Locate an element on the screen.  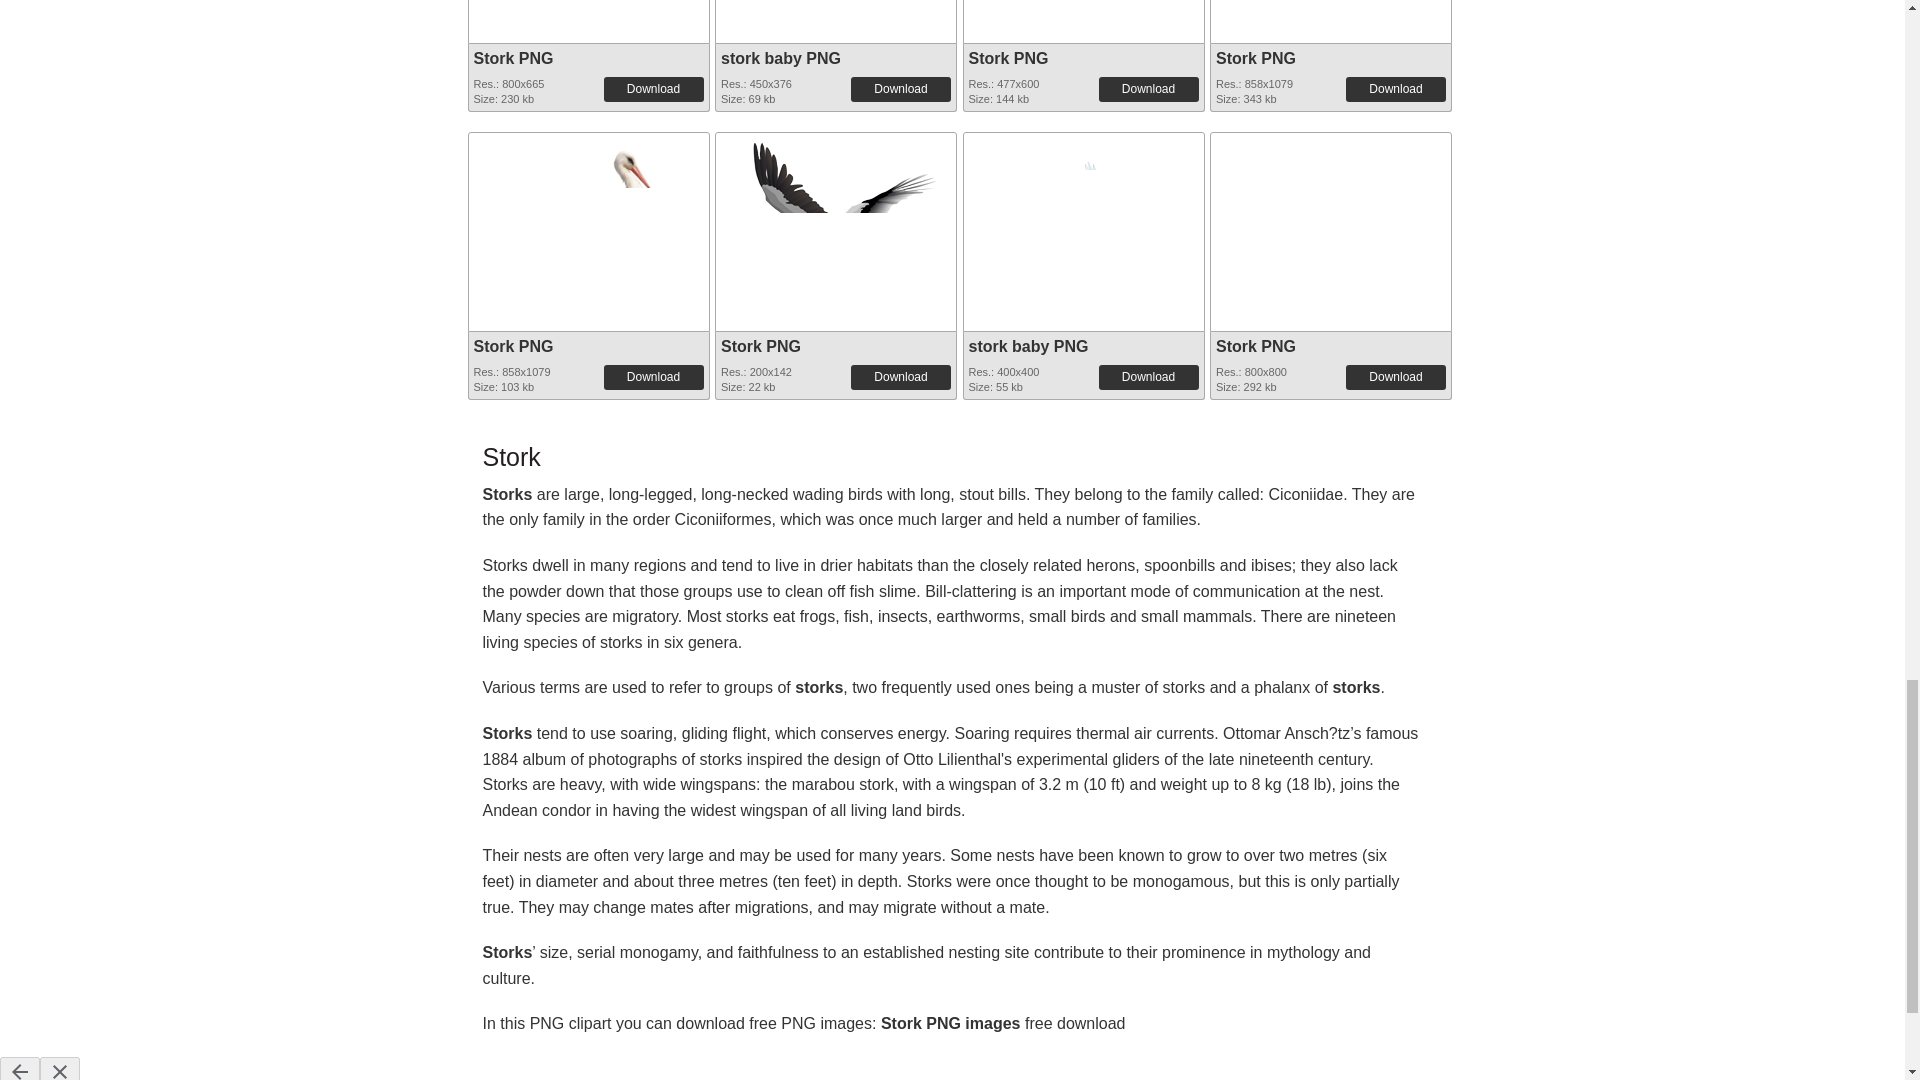
Stork PNG is located at coordinates (587, 10).